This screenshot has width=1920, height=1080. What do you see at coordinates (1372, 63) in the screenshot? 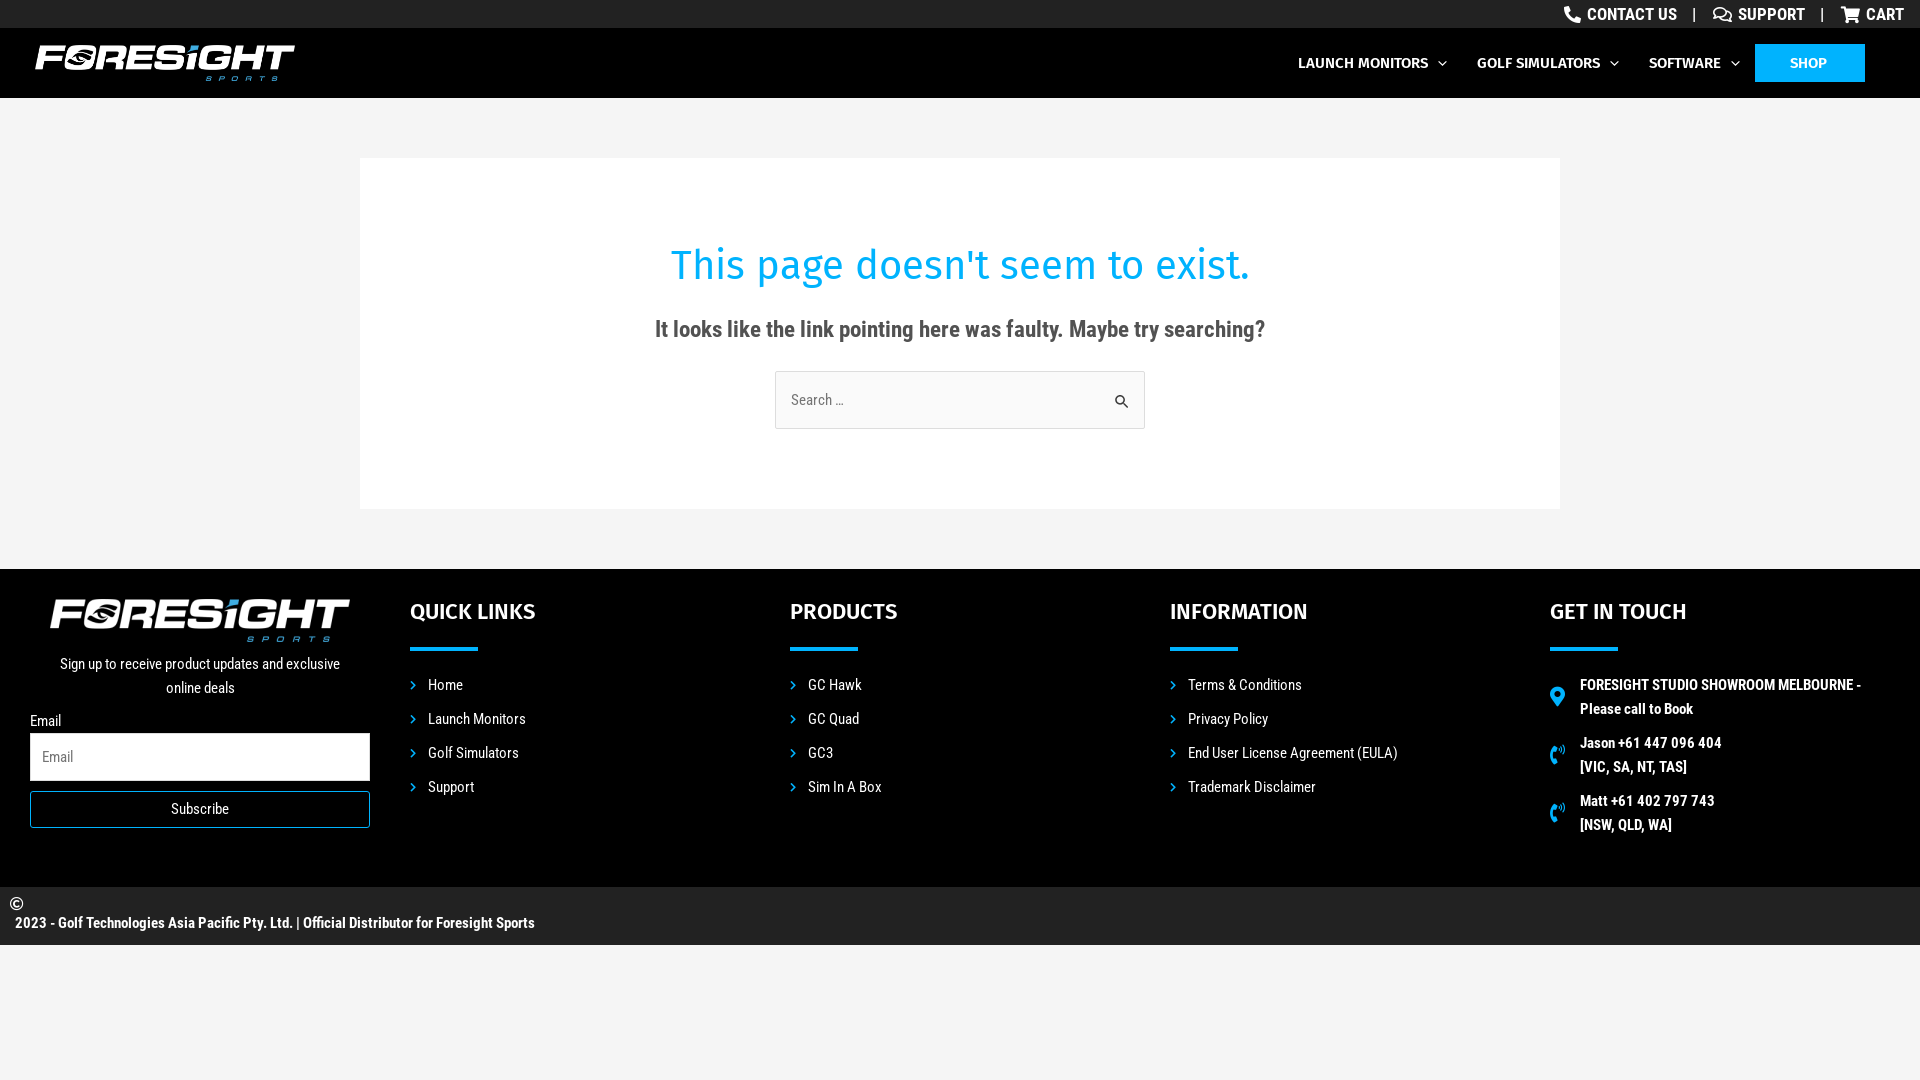
I see `LAUNCH MONITORS` at bounding box center [1372, 63].